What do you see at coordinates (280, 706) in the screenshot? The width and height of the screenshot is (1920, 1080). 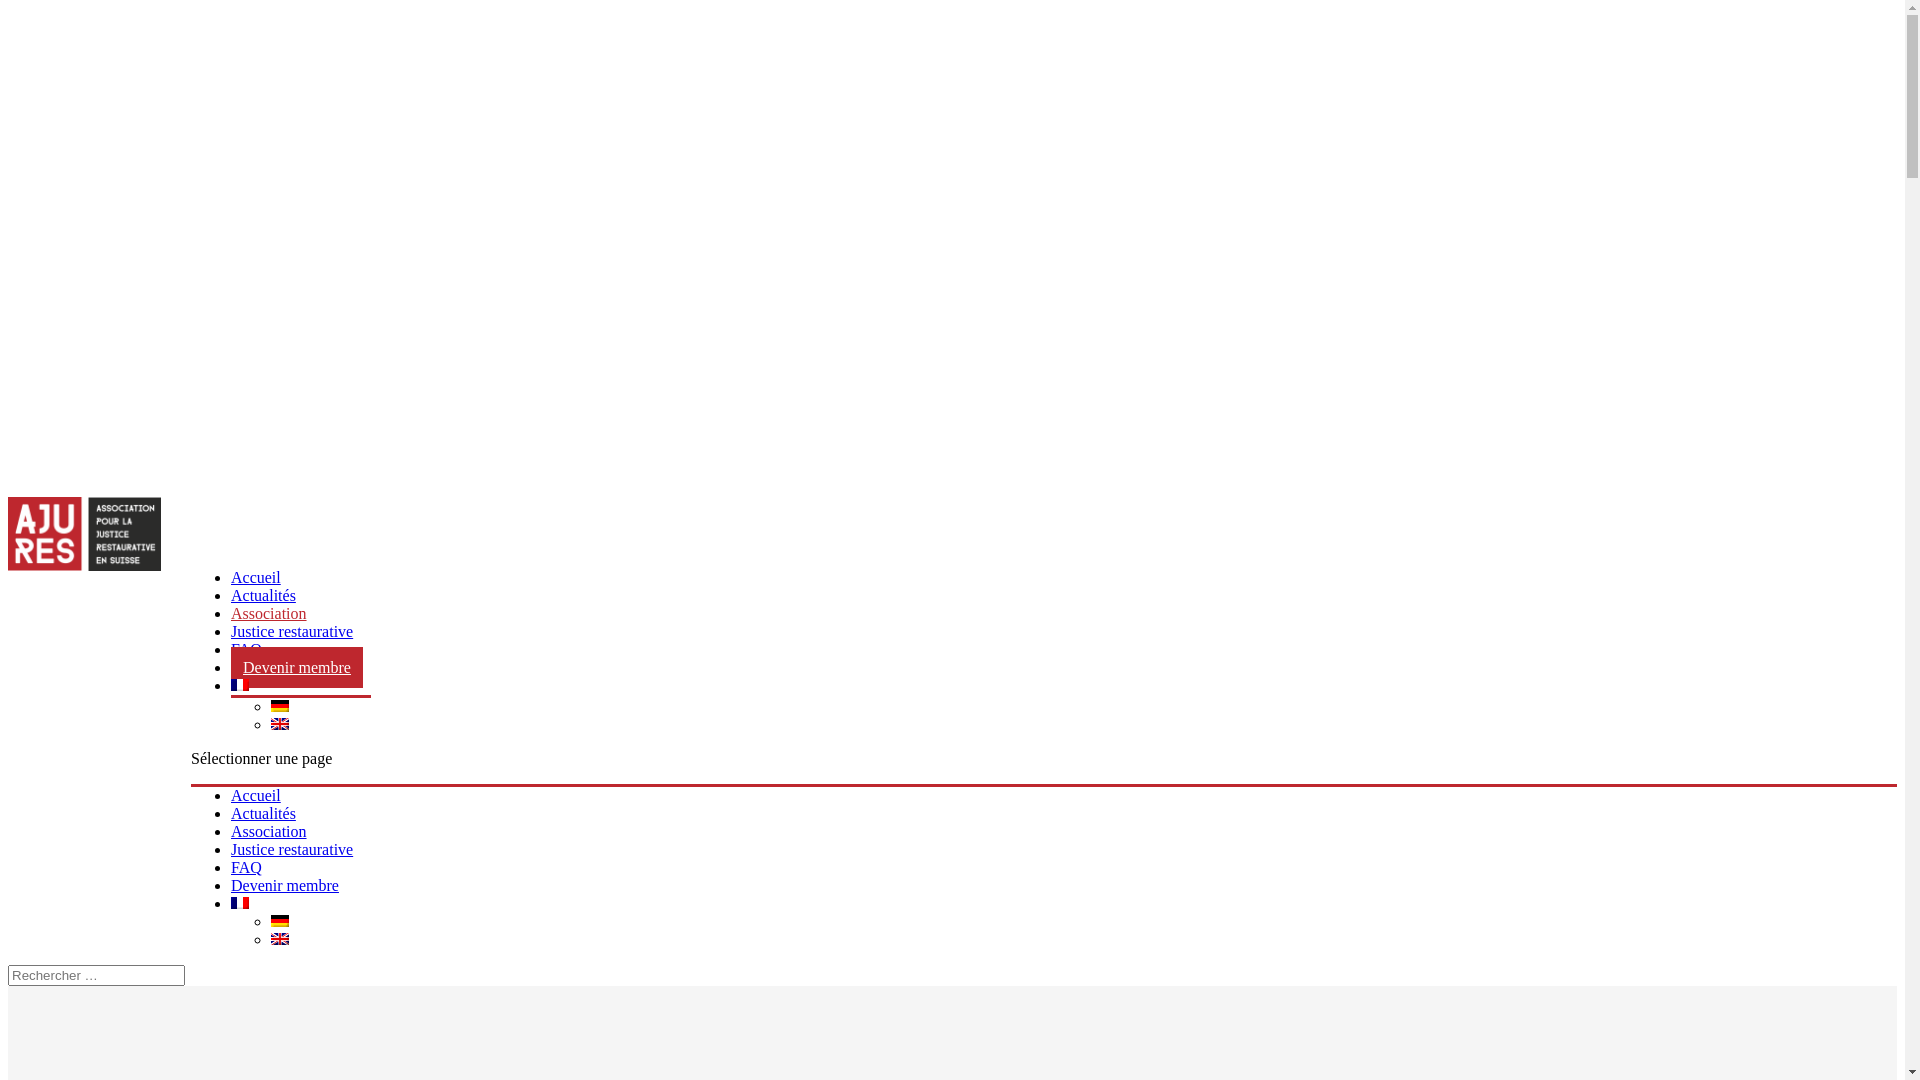 I see `Deutsch` at bounding box center [280, 706].